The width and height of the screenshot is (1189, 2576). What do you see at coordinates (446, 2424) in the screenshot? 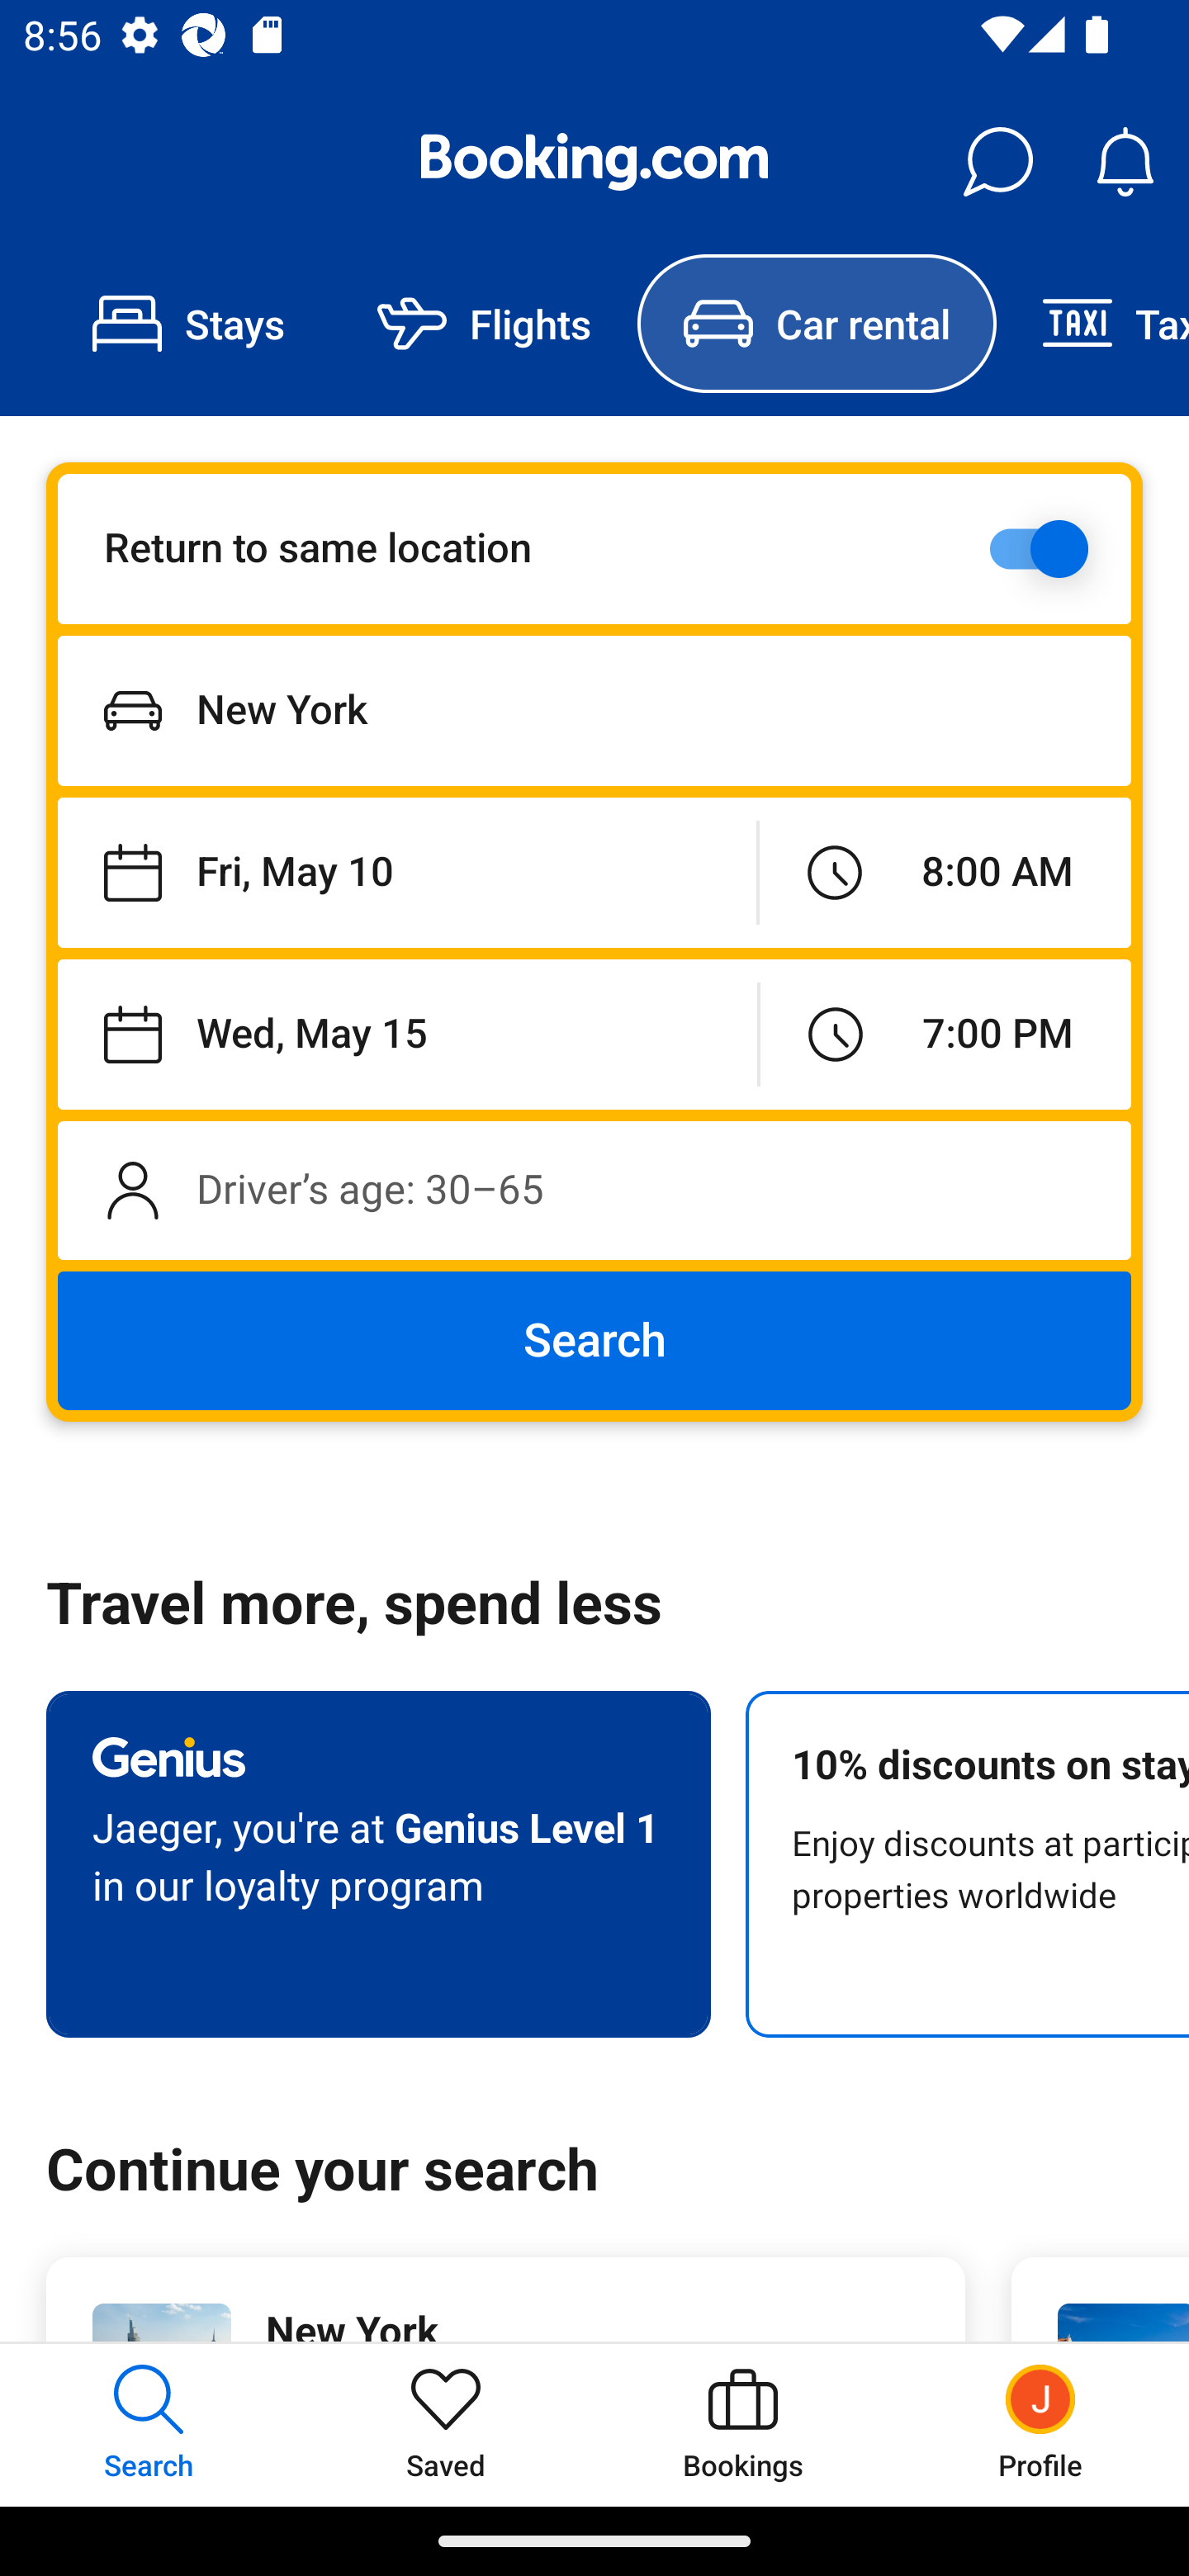
I see `Saved` at bounding box center [446, 2424].